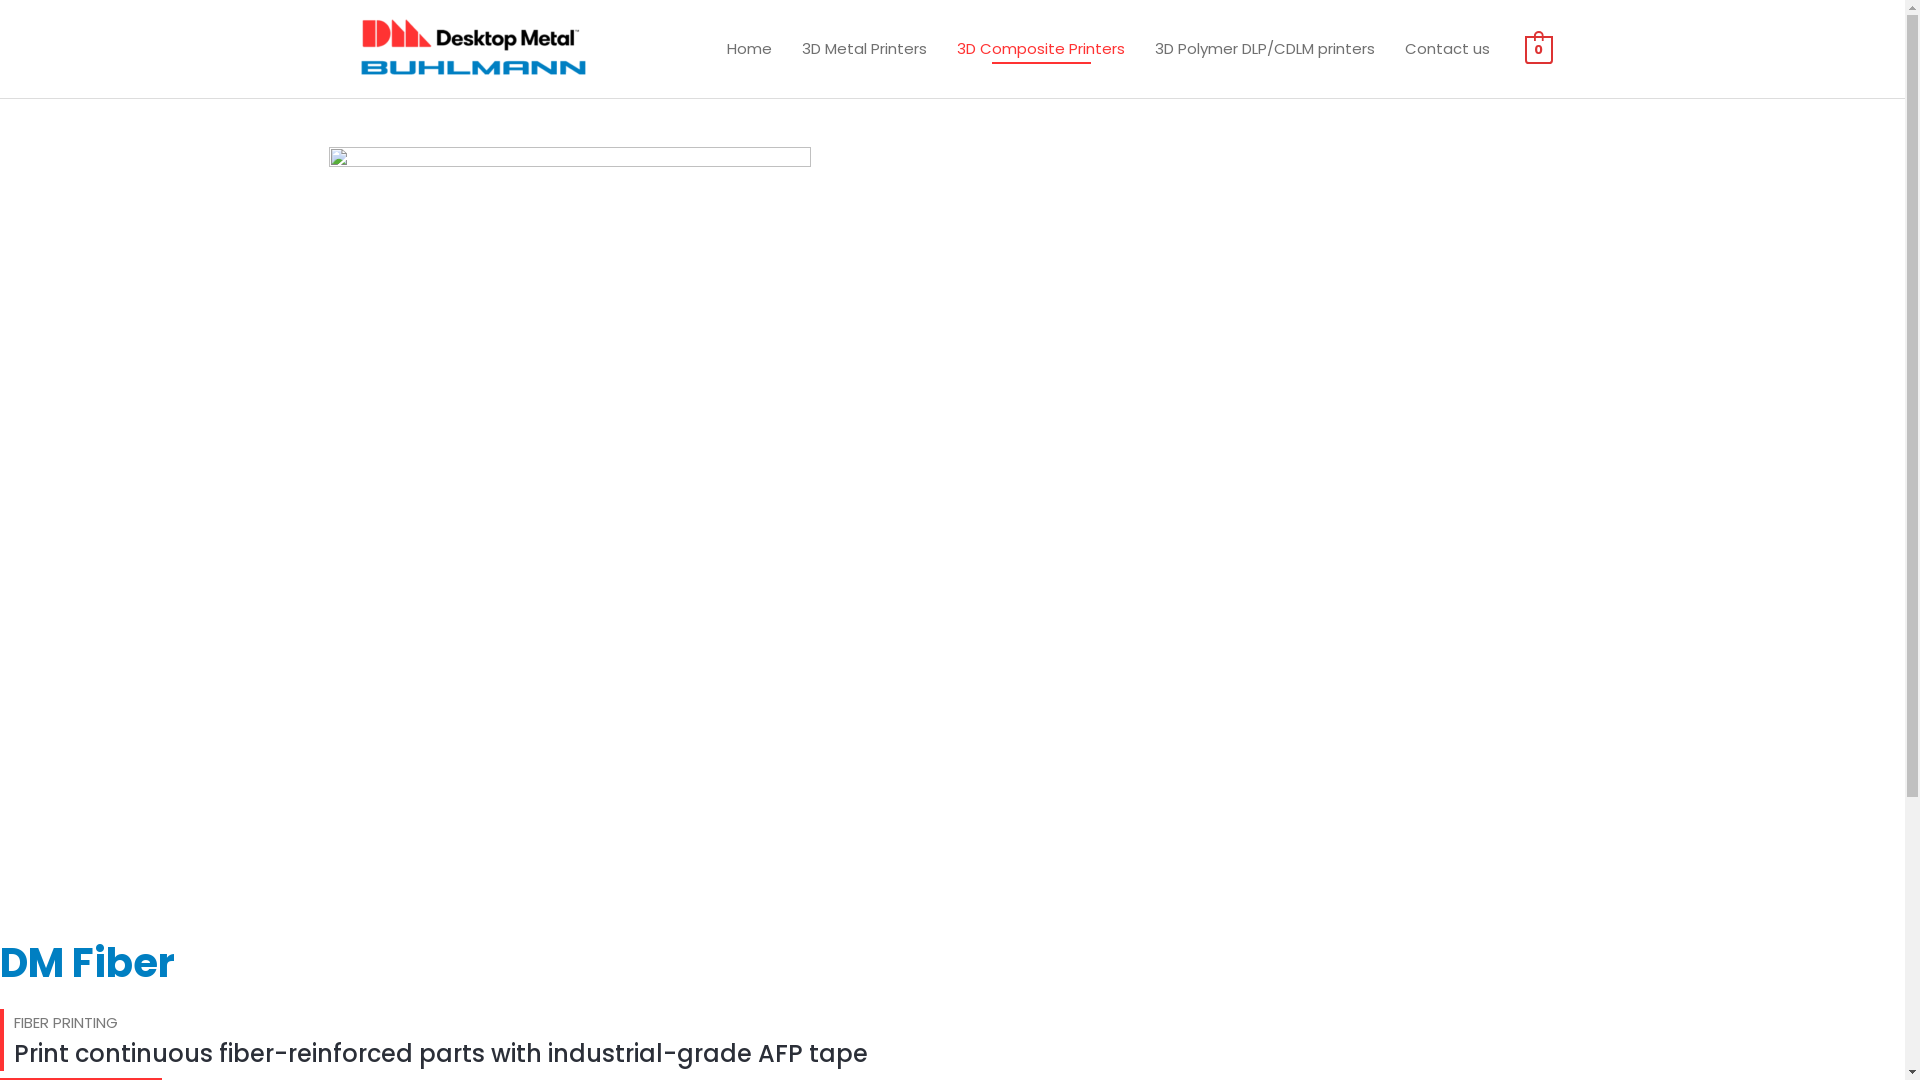 Image resolution: width=1920 pixels, height=1080 pixels. I want to click on 3D Composite Printers, so click(1041, 49).